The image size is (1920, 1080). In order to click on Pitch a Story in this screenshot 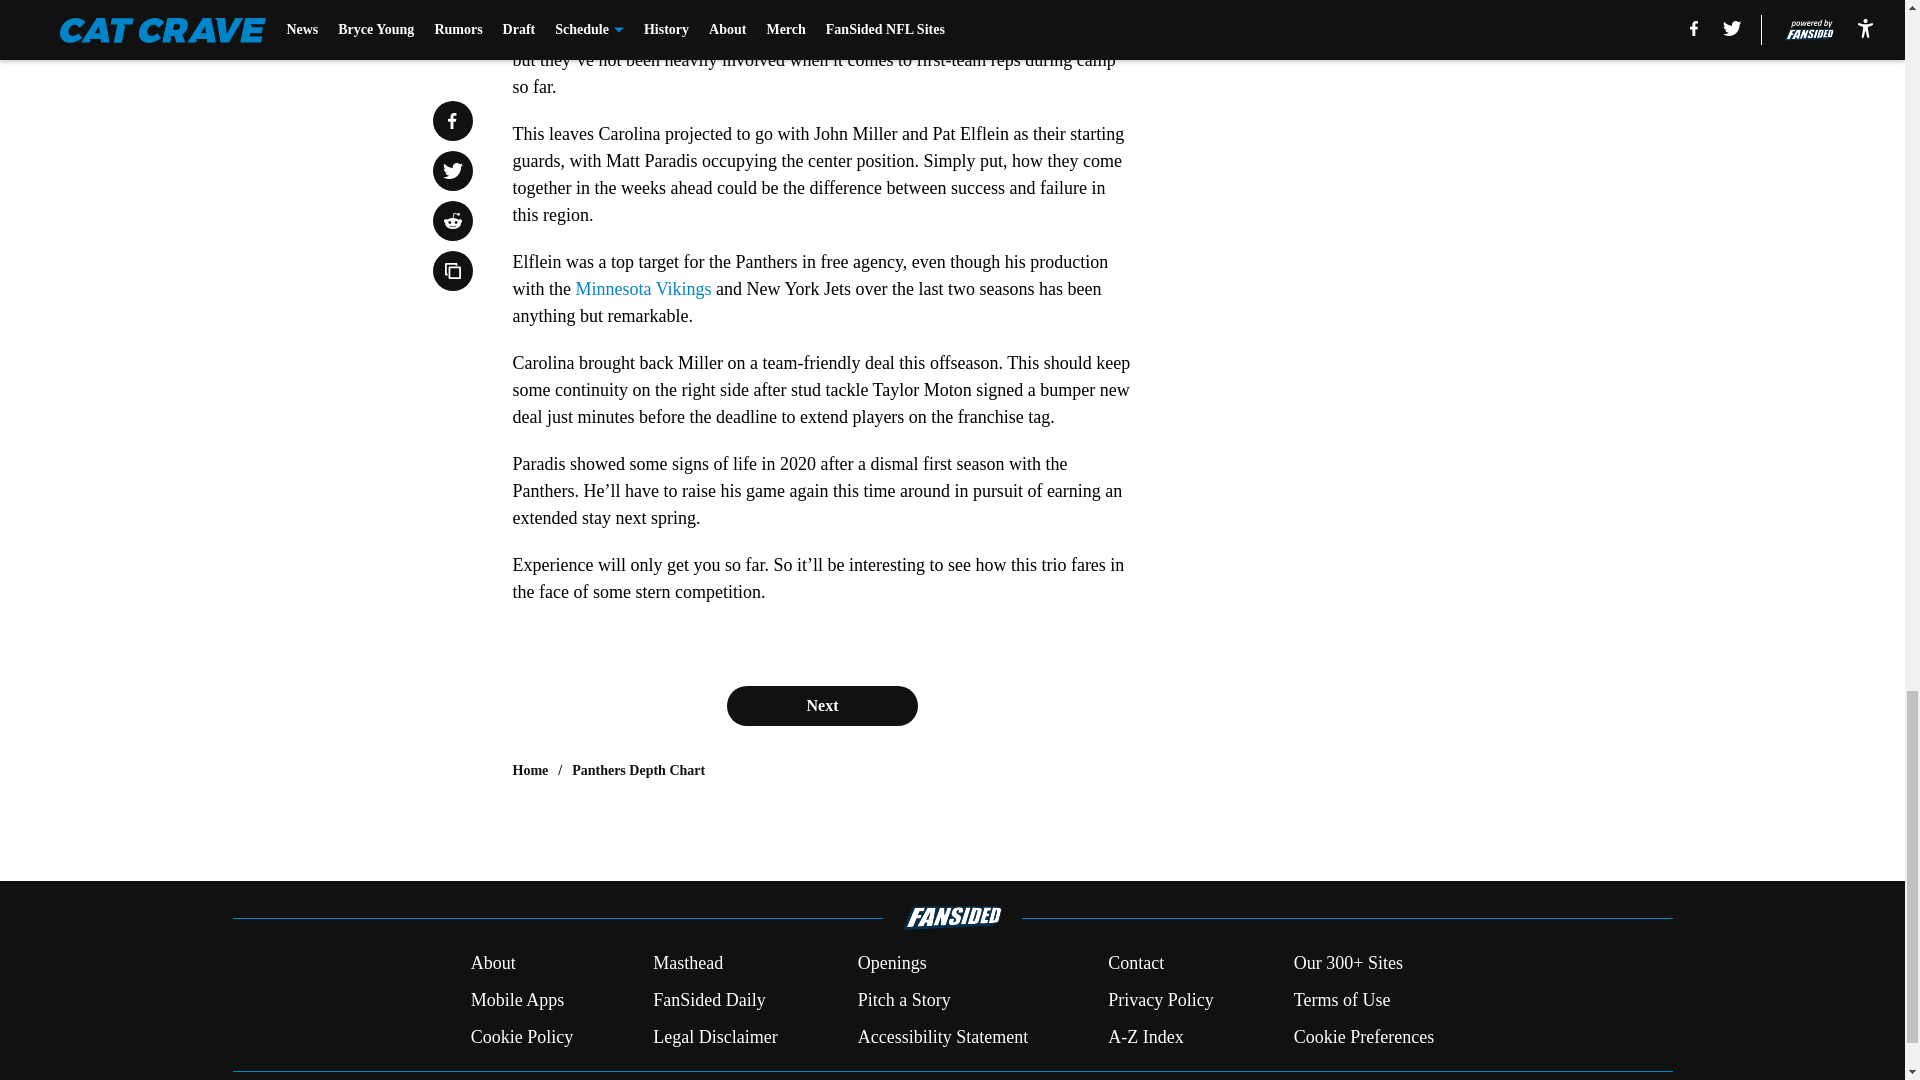, I will do `click(904, 1000)`.